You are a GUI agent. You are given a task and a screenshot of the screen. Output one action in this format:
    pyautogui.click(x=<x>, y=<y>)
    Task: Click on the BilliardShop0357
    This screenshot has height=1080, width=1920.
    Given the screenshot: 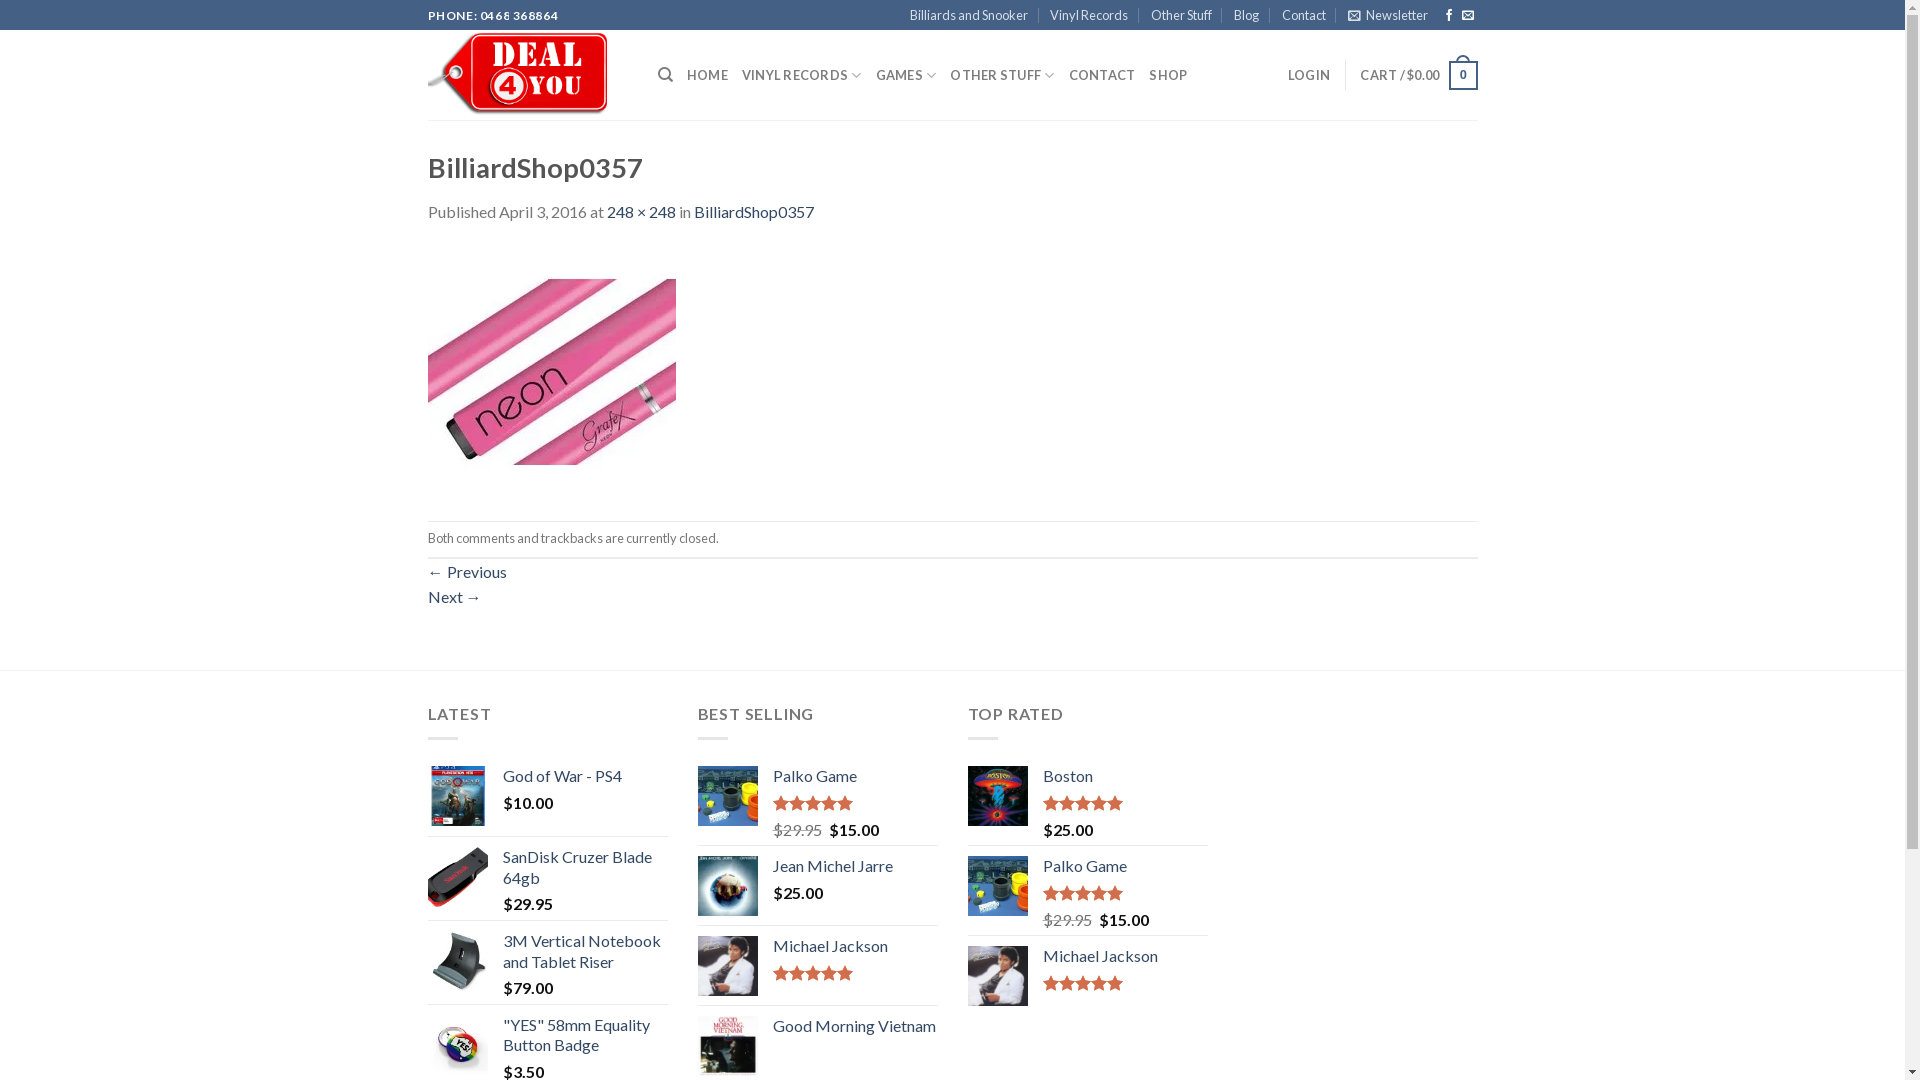 What is the action you would take?
    pyautogui.click(x=754, y=212)
    